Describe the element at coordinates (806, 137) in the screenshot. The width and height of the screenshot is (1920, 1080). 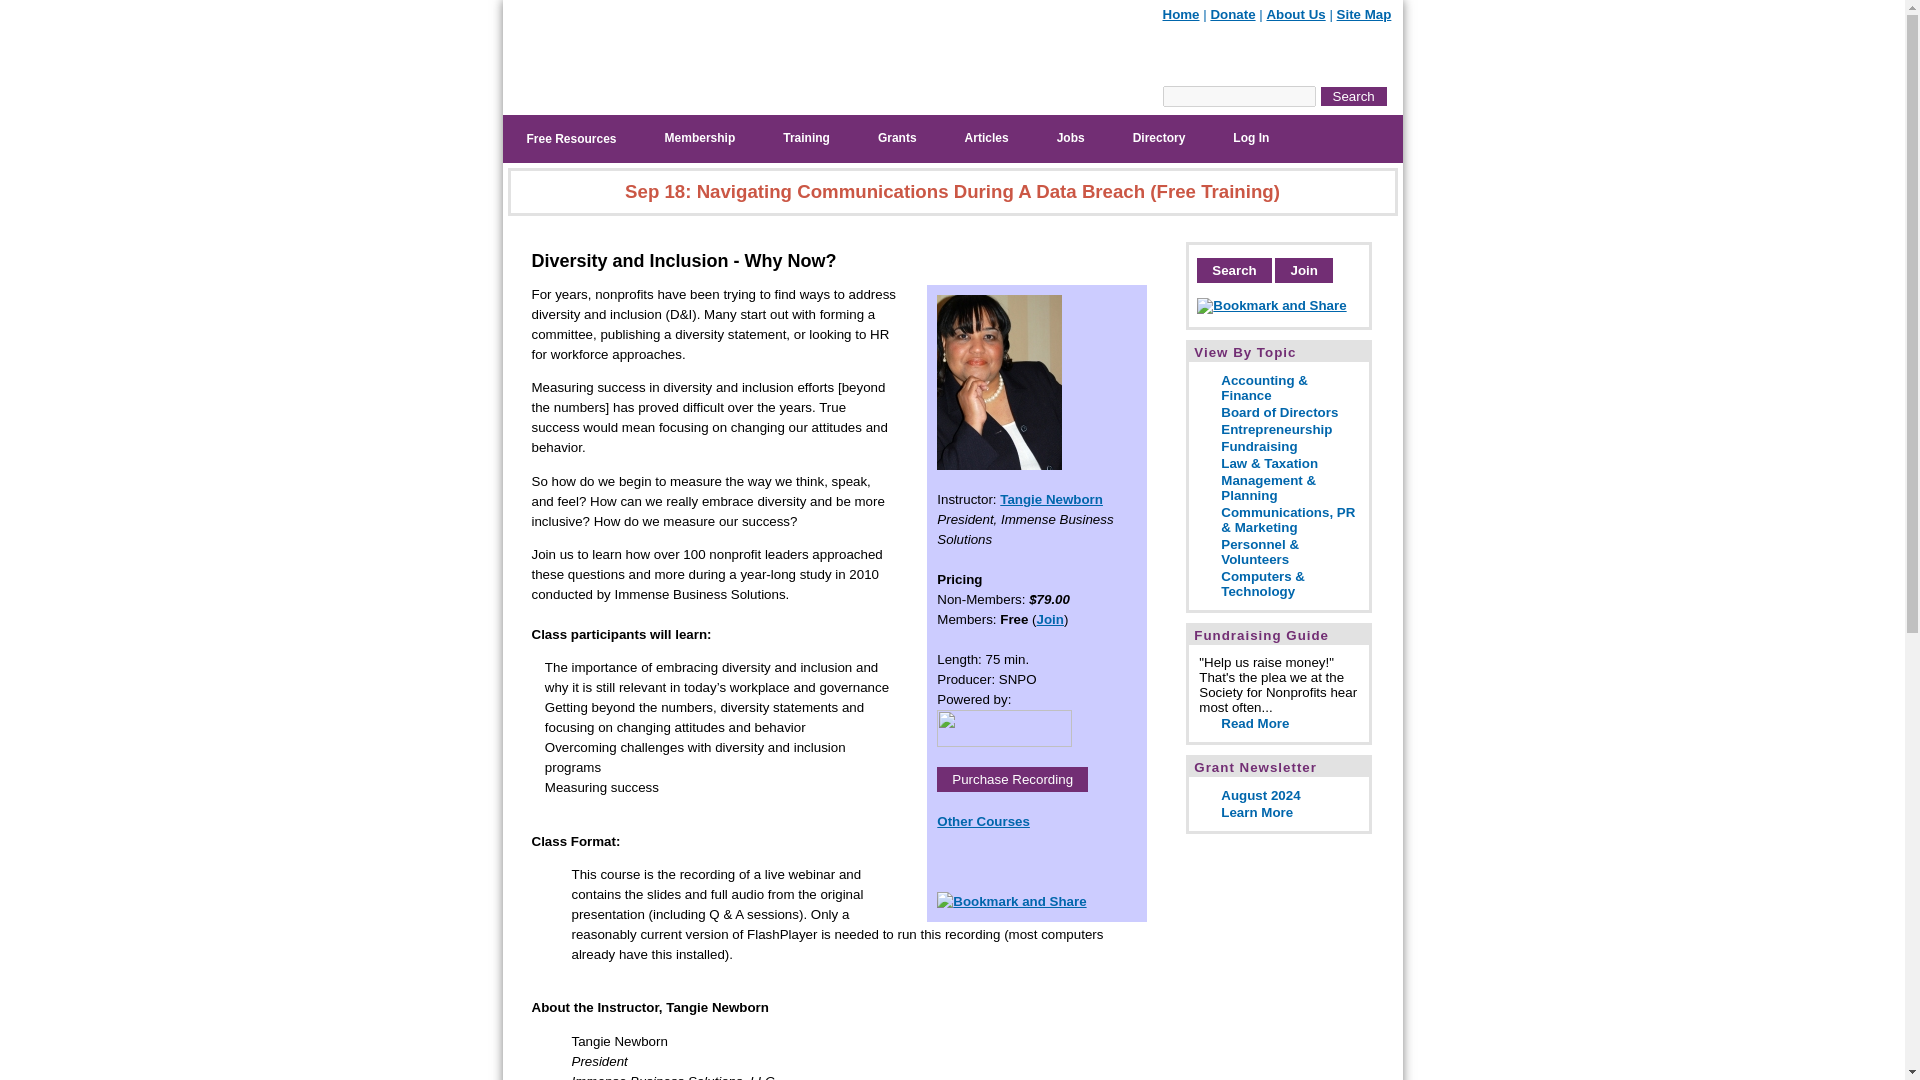
I see `Training` at that location.